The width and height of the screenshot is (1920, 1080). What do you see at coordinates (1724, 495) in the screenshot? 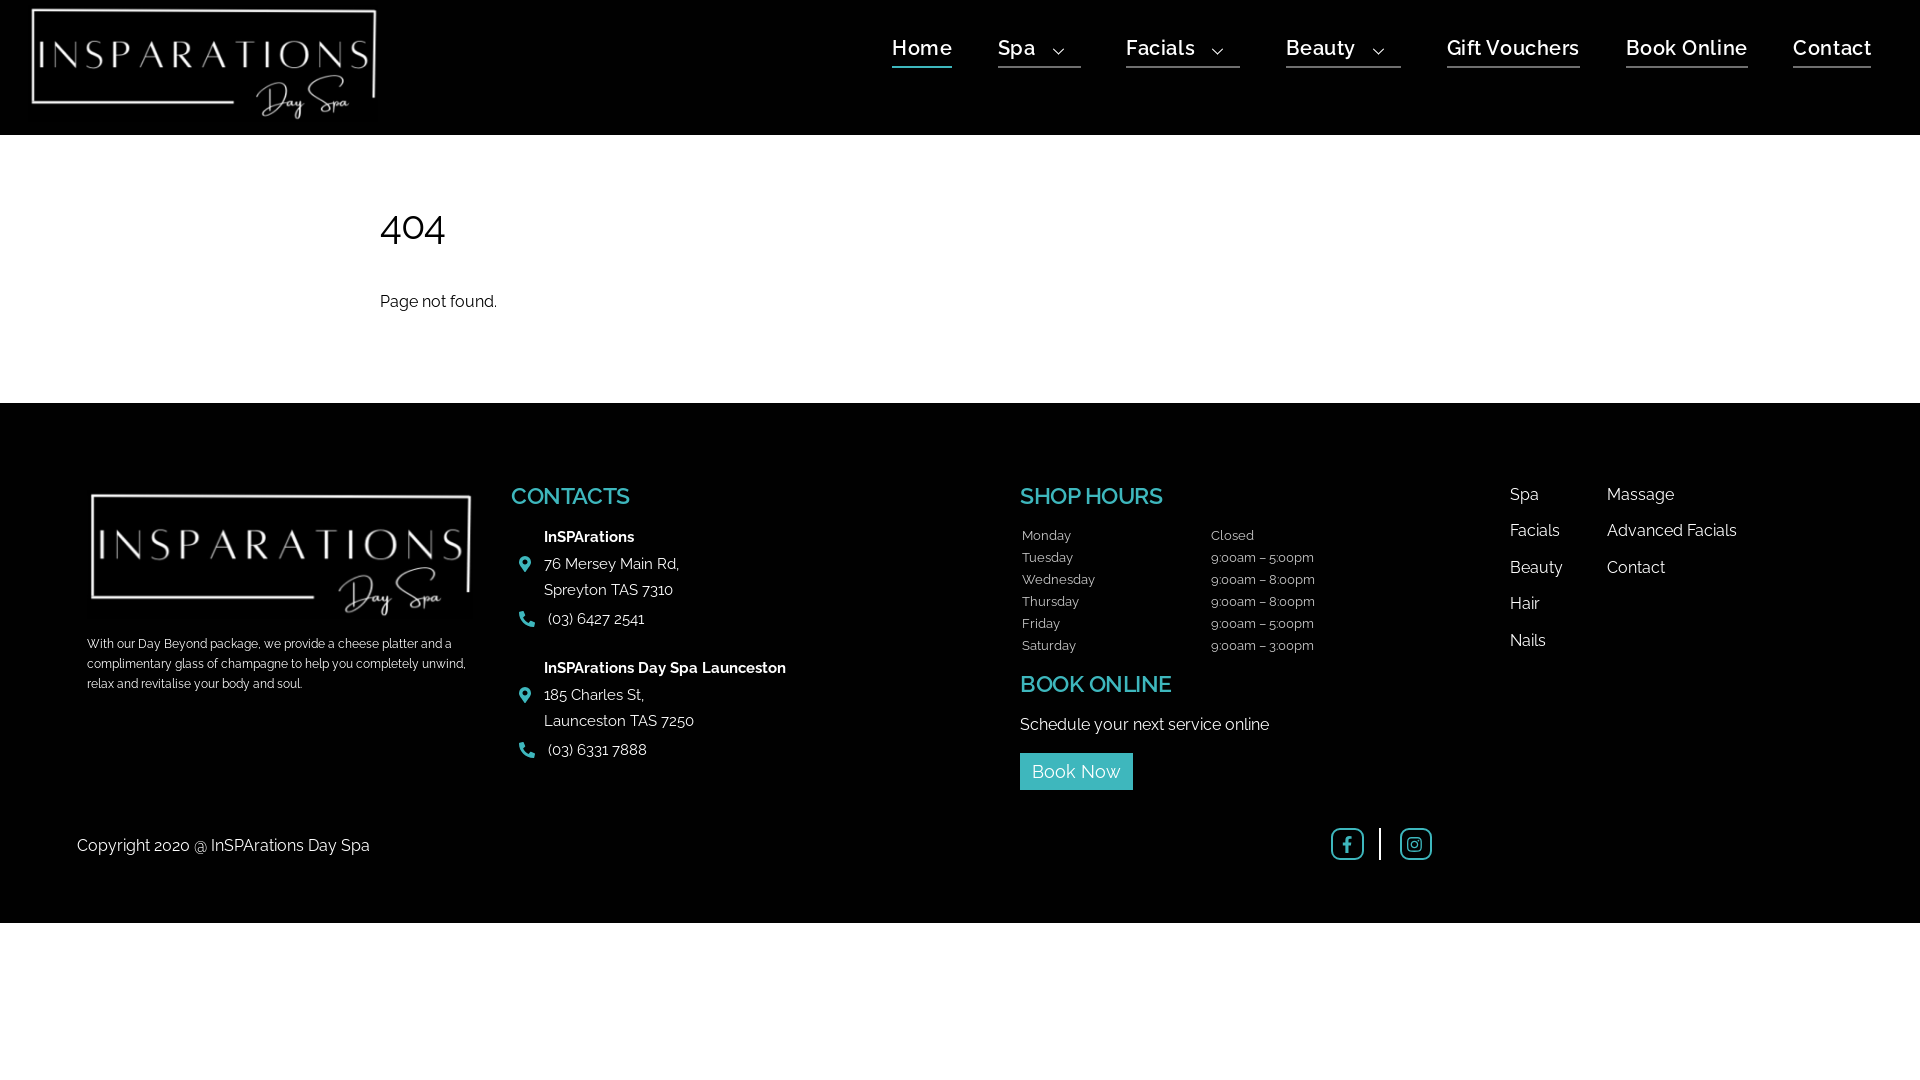
I see `Massage` at bounding box center [1724, 495].